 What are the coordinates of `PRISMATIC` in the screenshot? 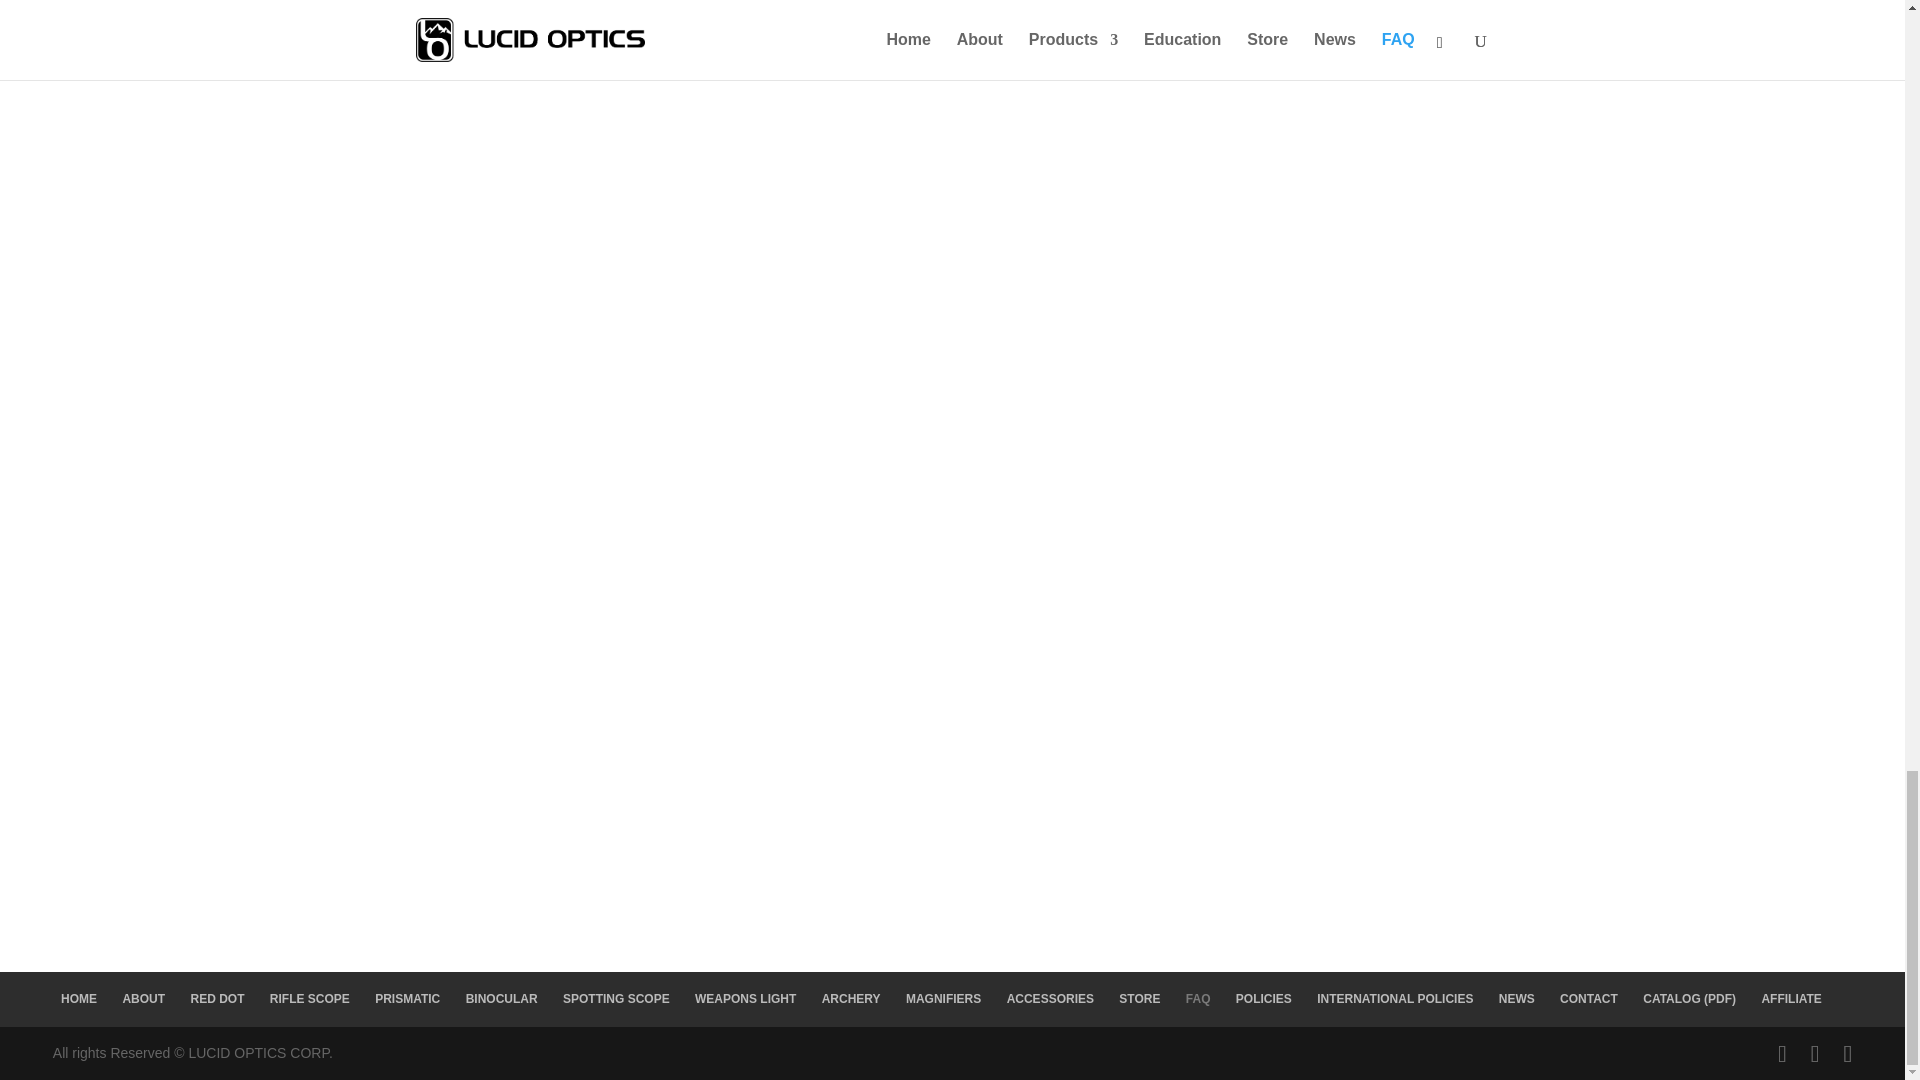 It's located at (952, 18).